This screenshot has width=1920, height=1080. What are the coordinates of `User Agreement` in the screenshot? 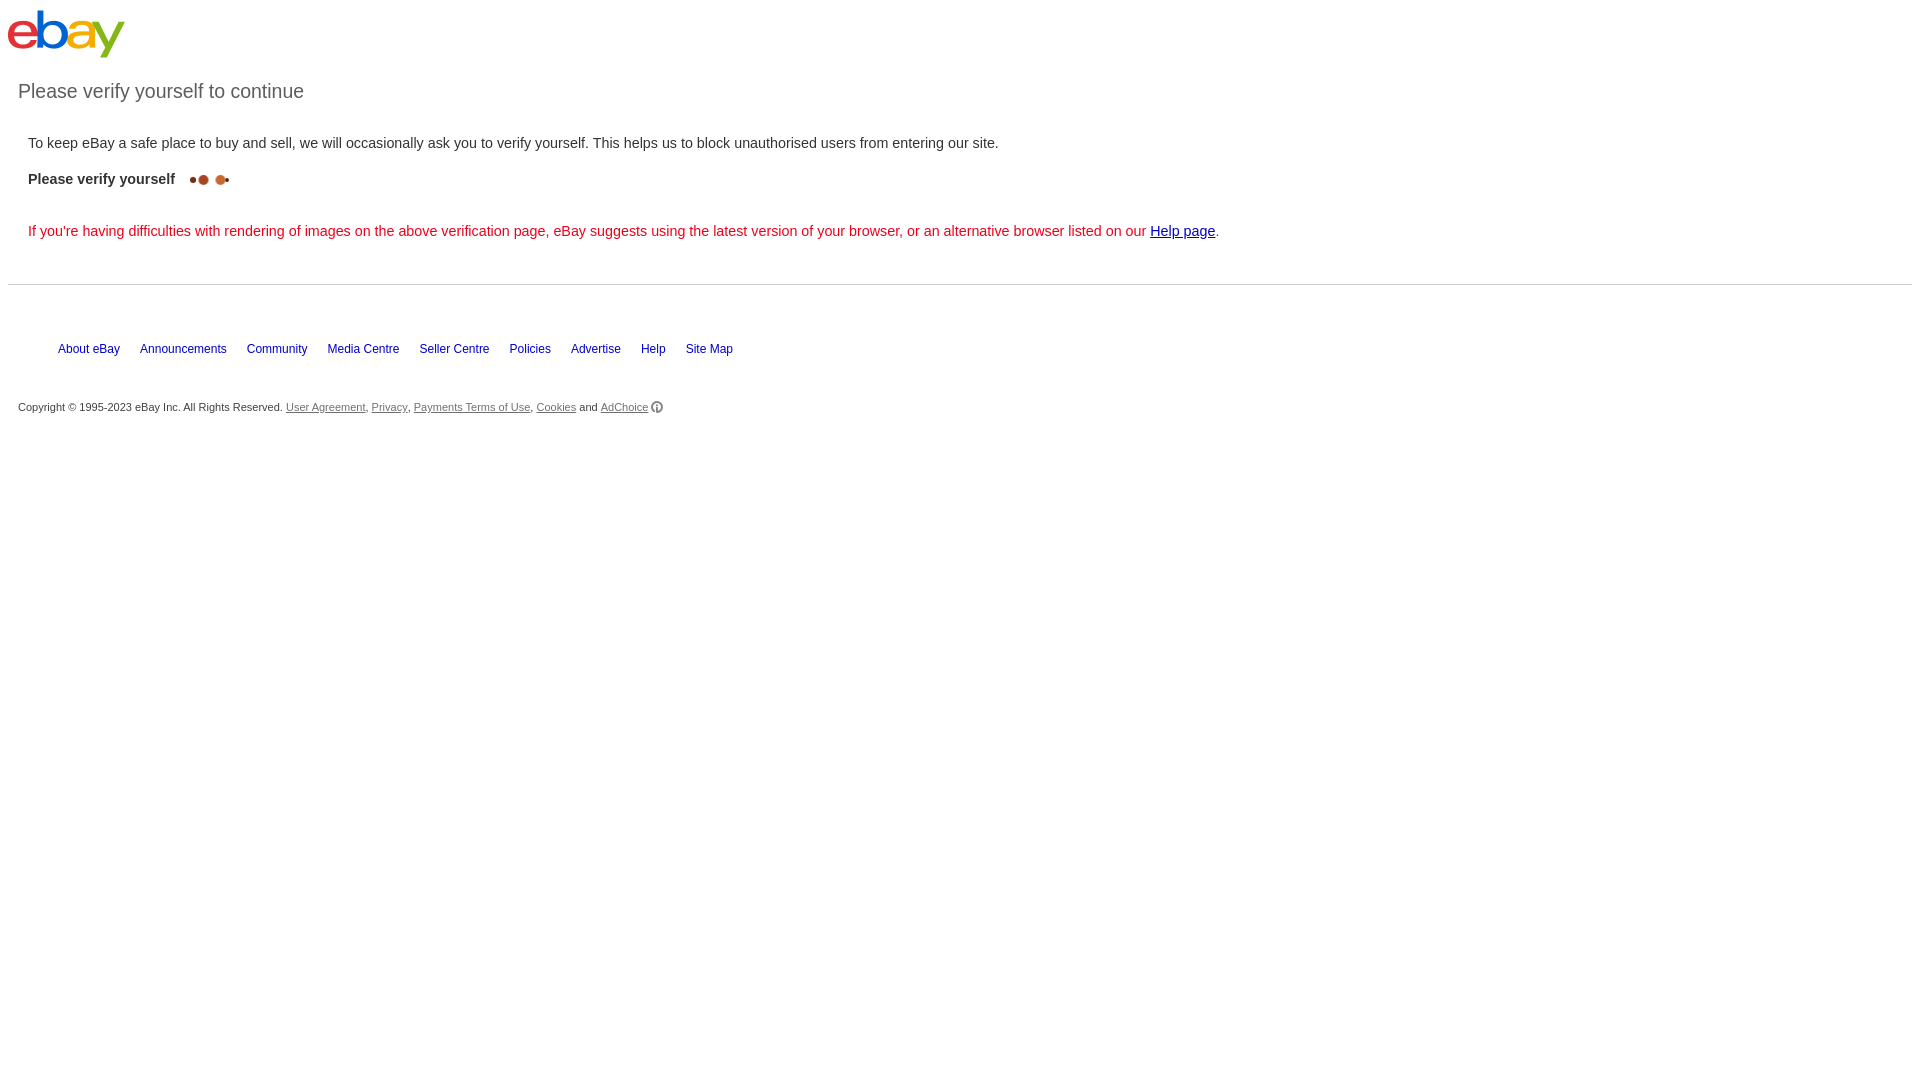 It's located at (326, 407).